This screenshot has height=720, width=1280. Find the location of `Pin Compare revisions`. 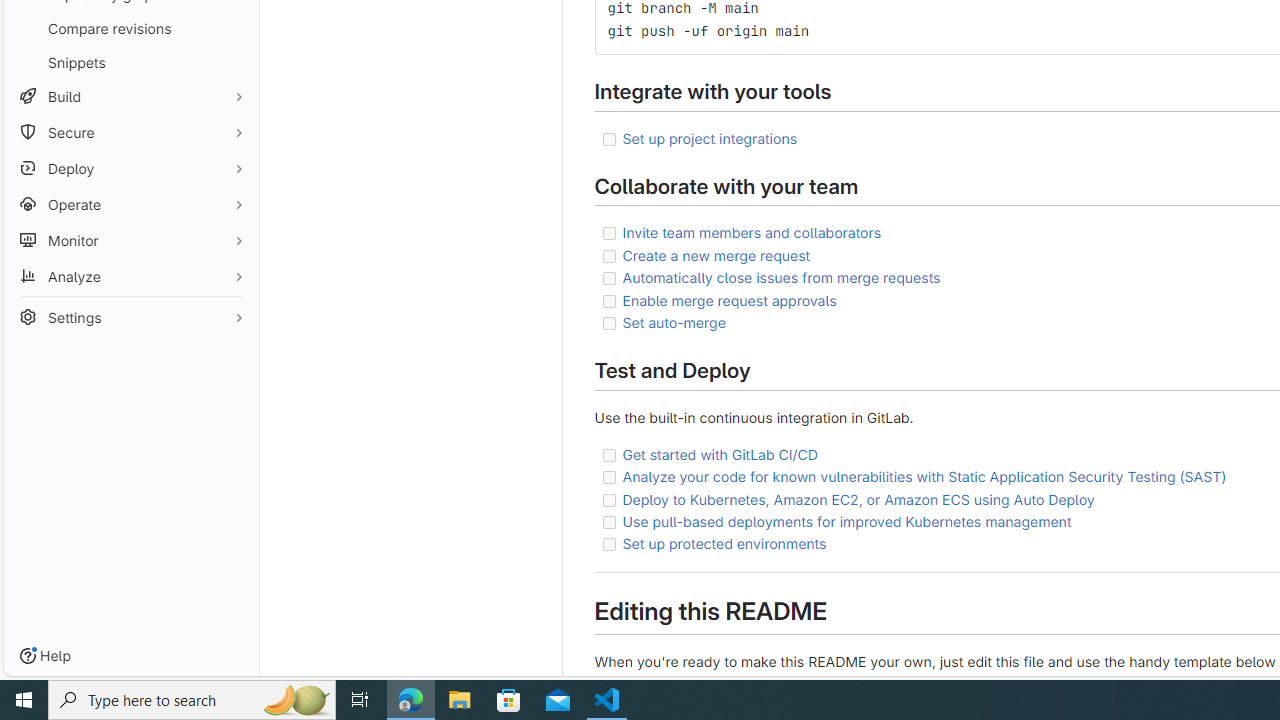

Pin Compare revisions is located at coordinates (234, 28).